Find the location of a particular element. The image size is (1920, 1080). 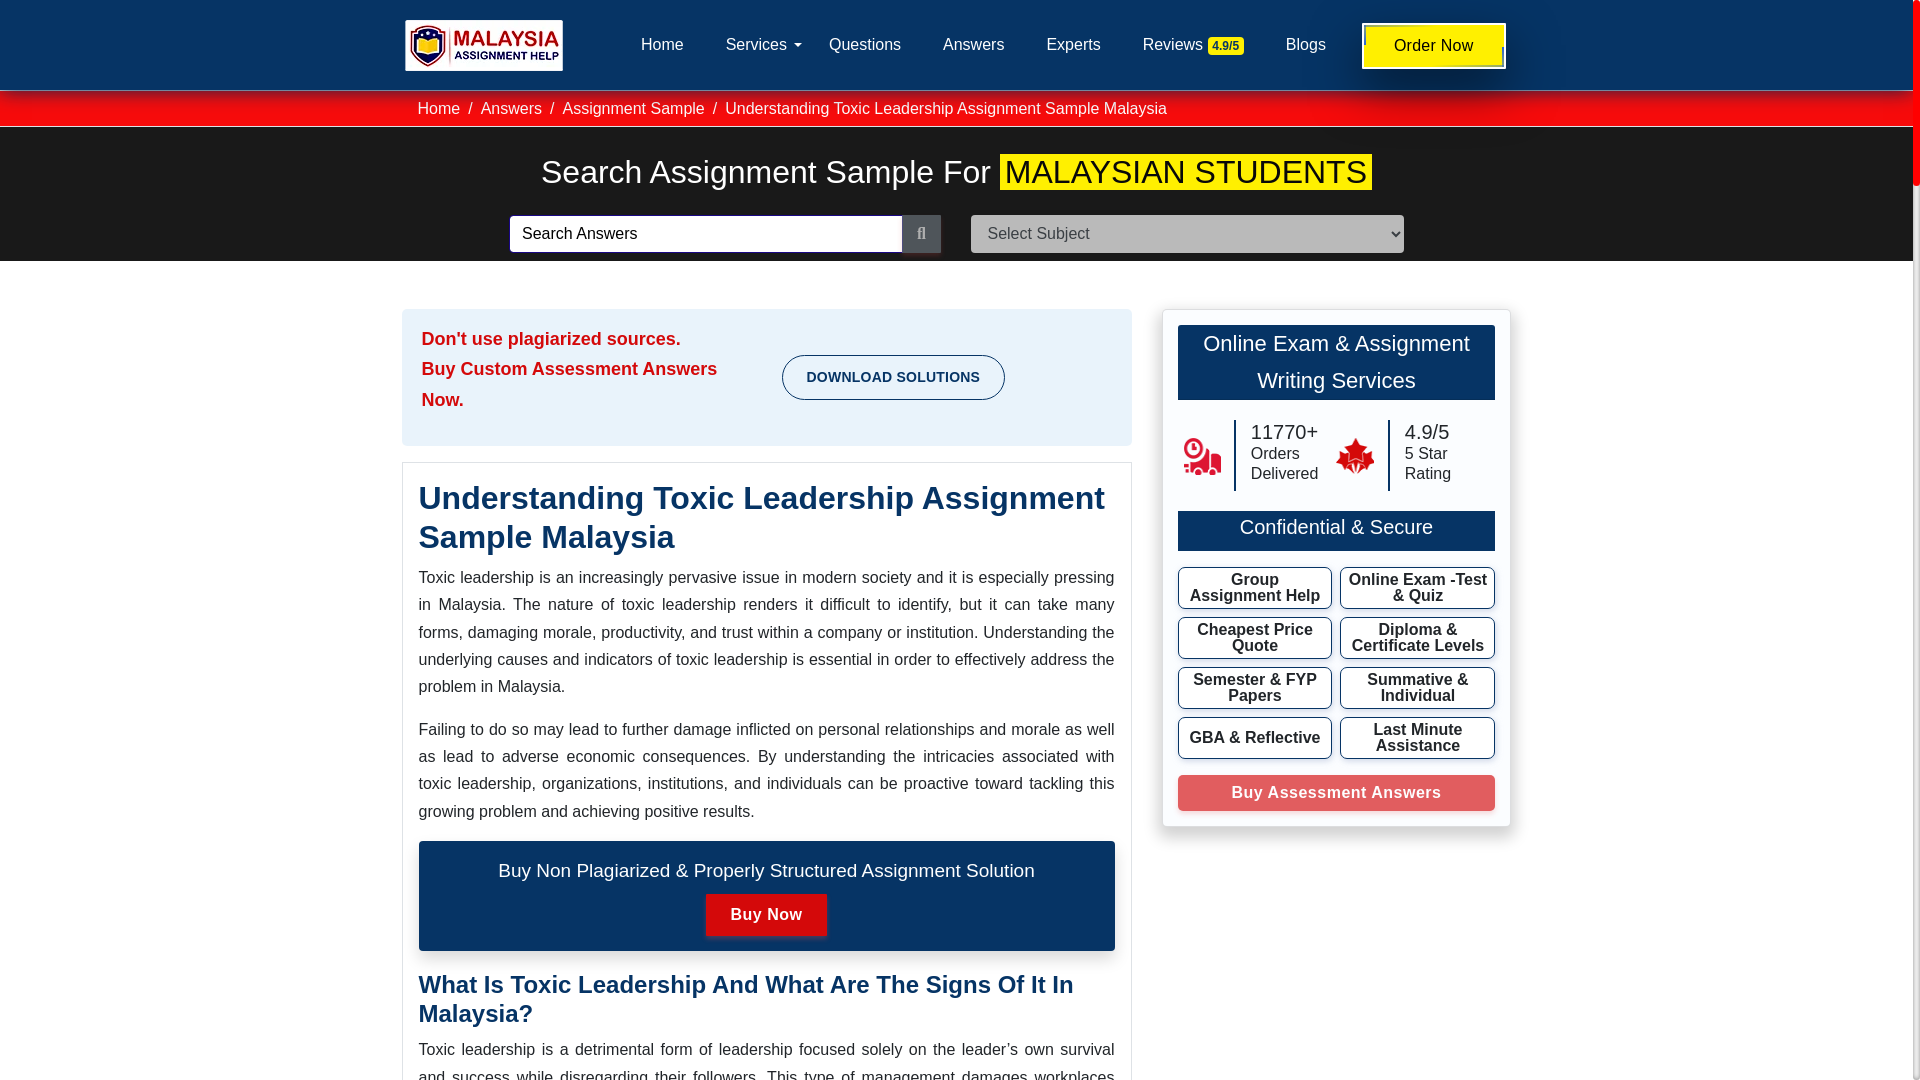

Answers is located at coordinates (511, 108).